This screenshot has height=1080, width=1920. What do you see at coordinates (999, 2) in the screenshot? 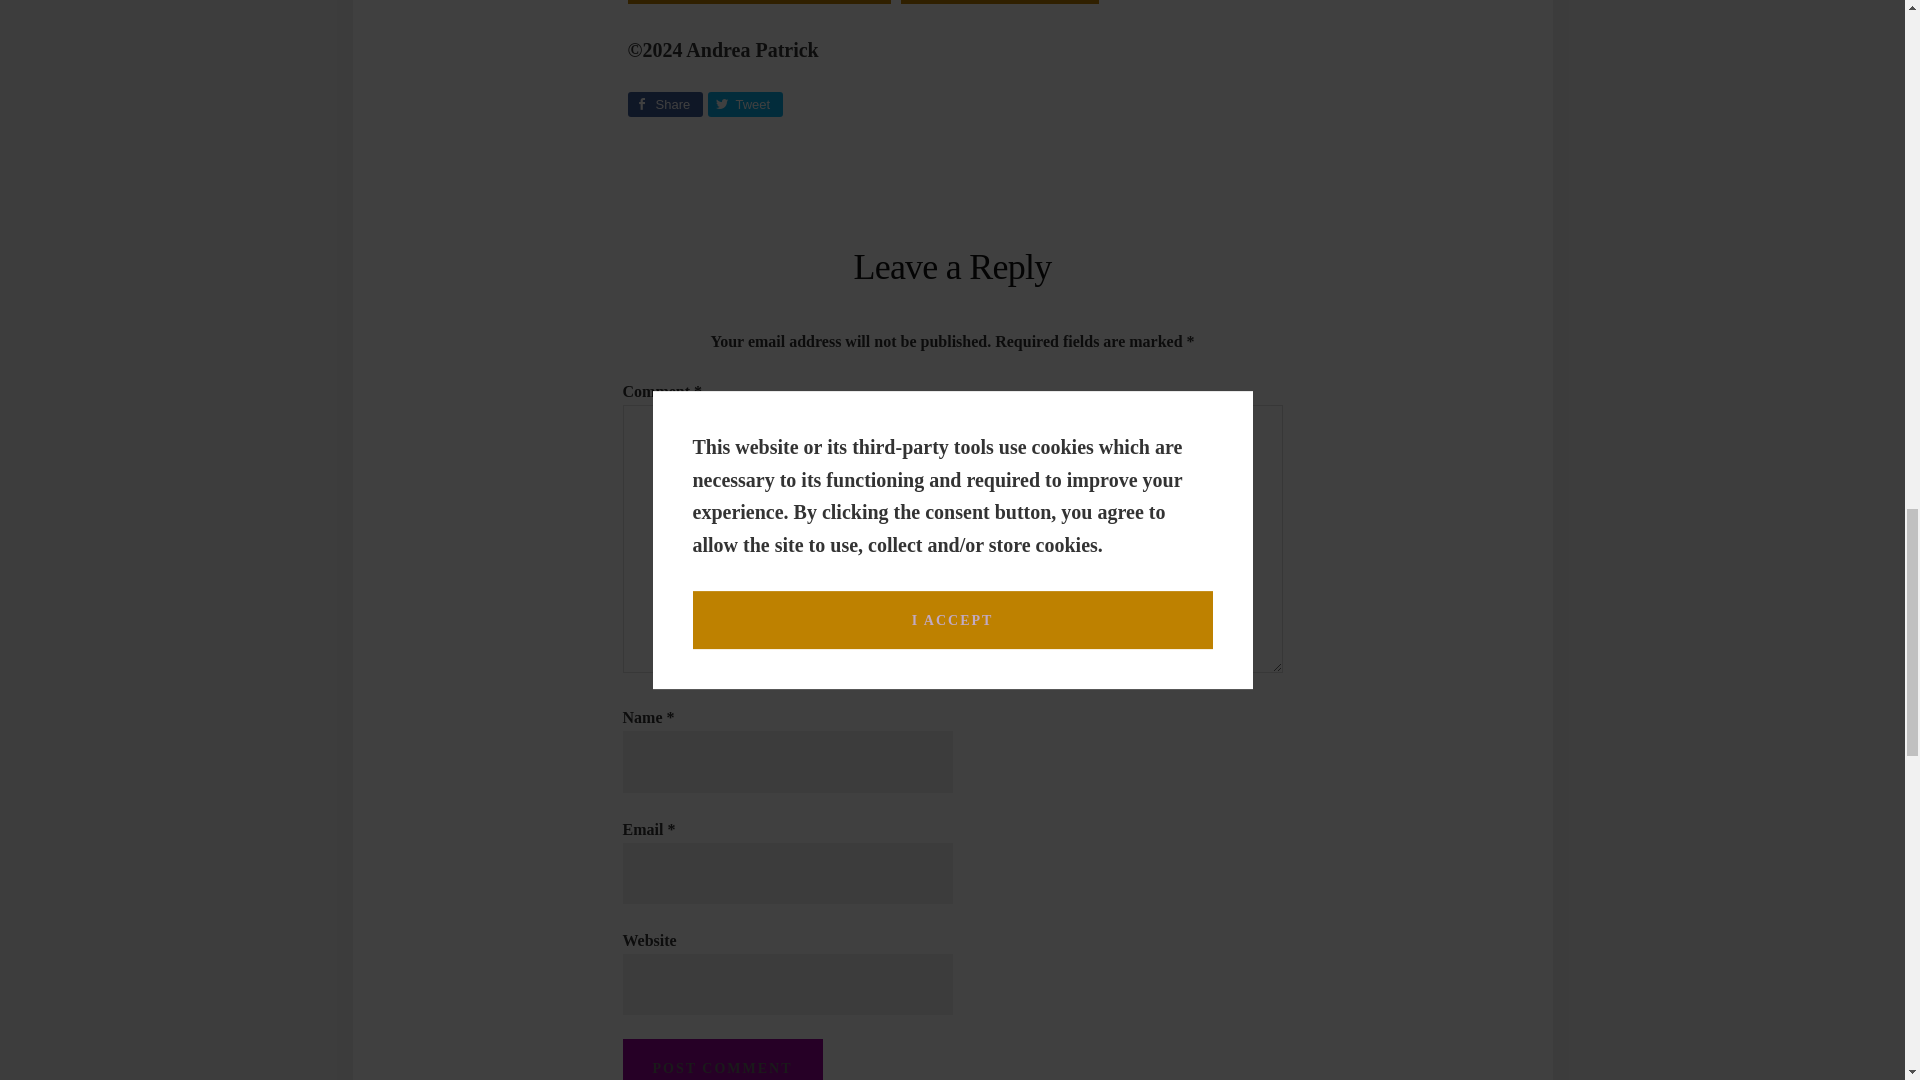
I see `SUBSCRIBE` at bounding box center [999, 2].